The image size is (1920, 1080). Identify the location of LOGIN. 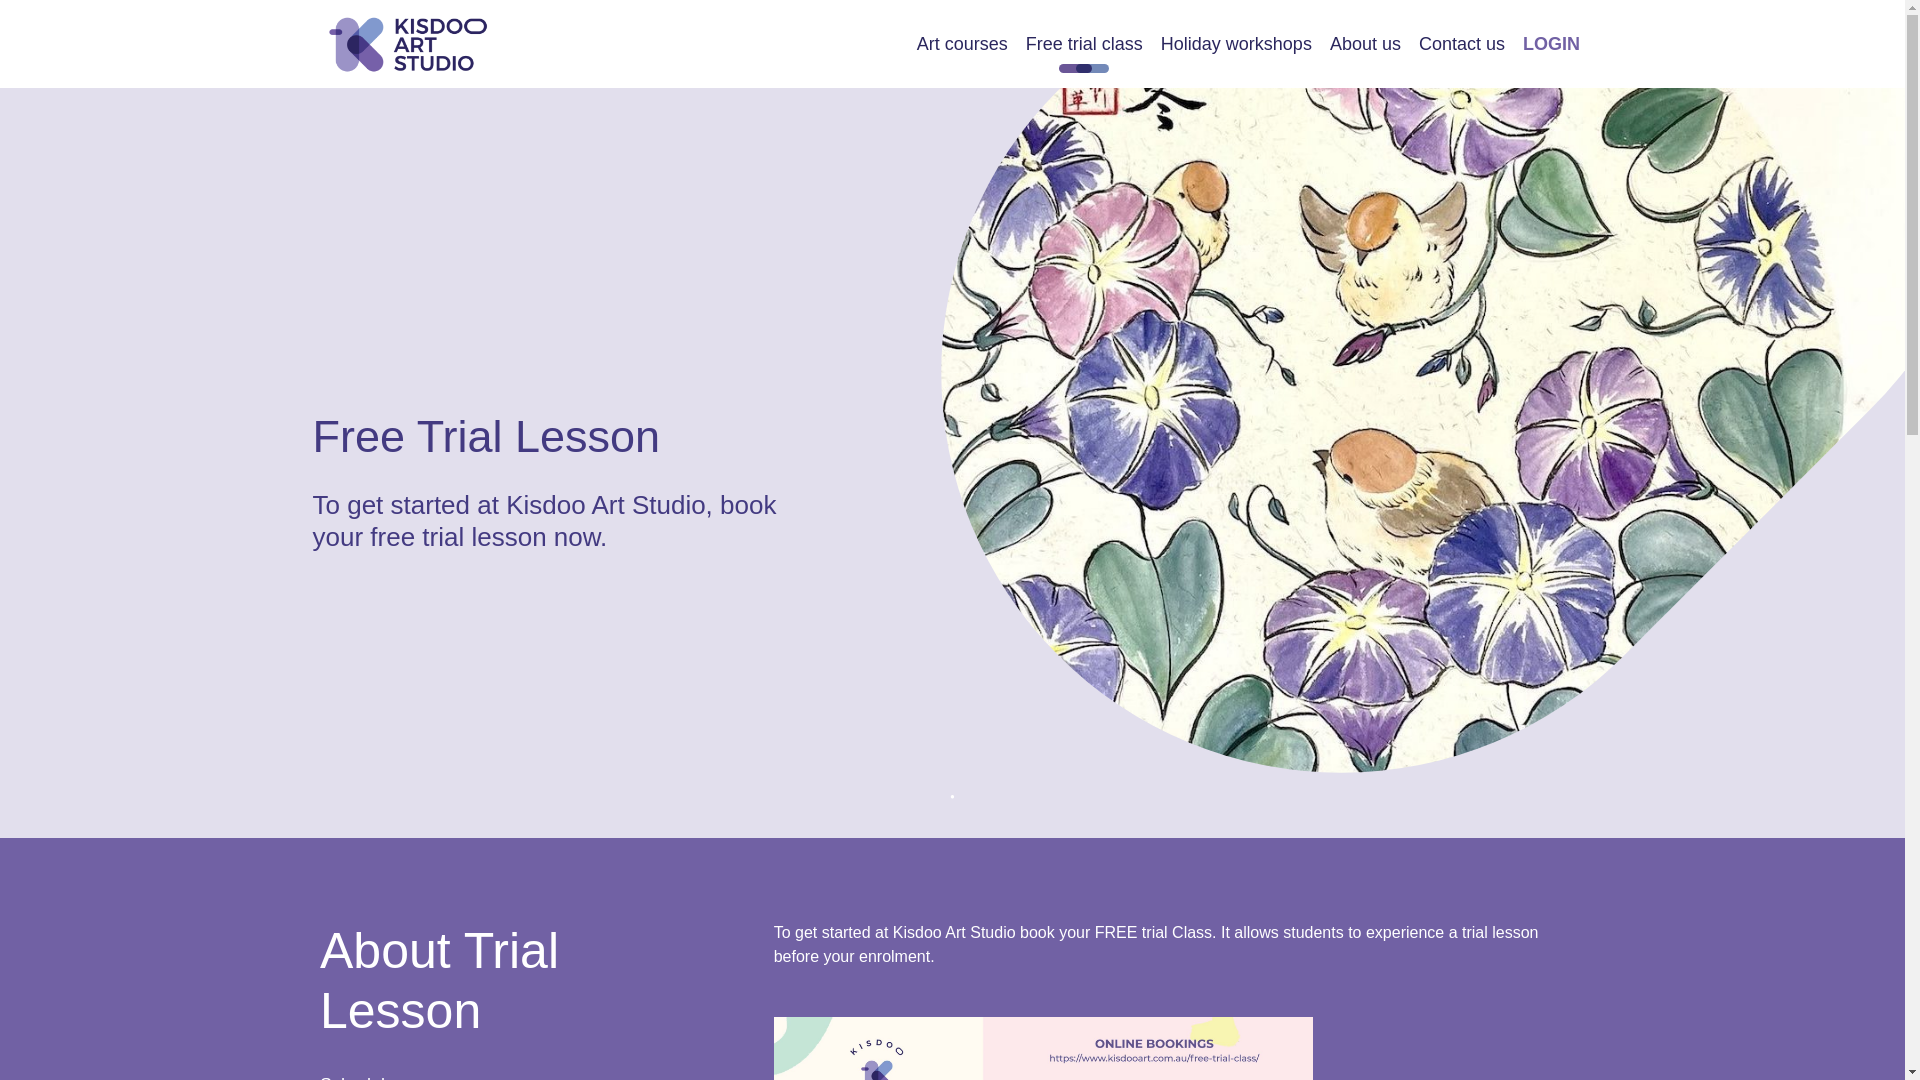
(1552, 44).